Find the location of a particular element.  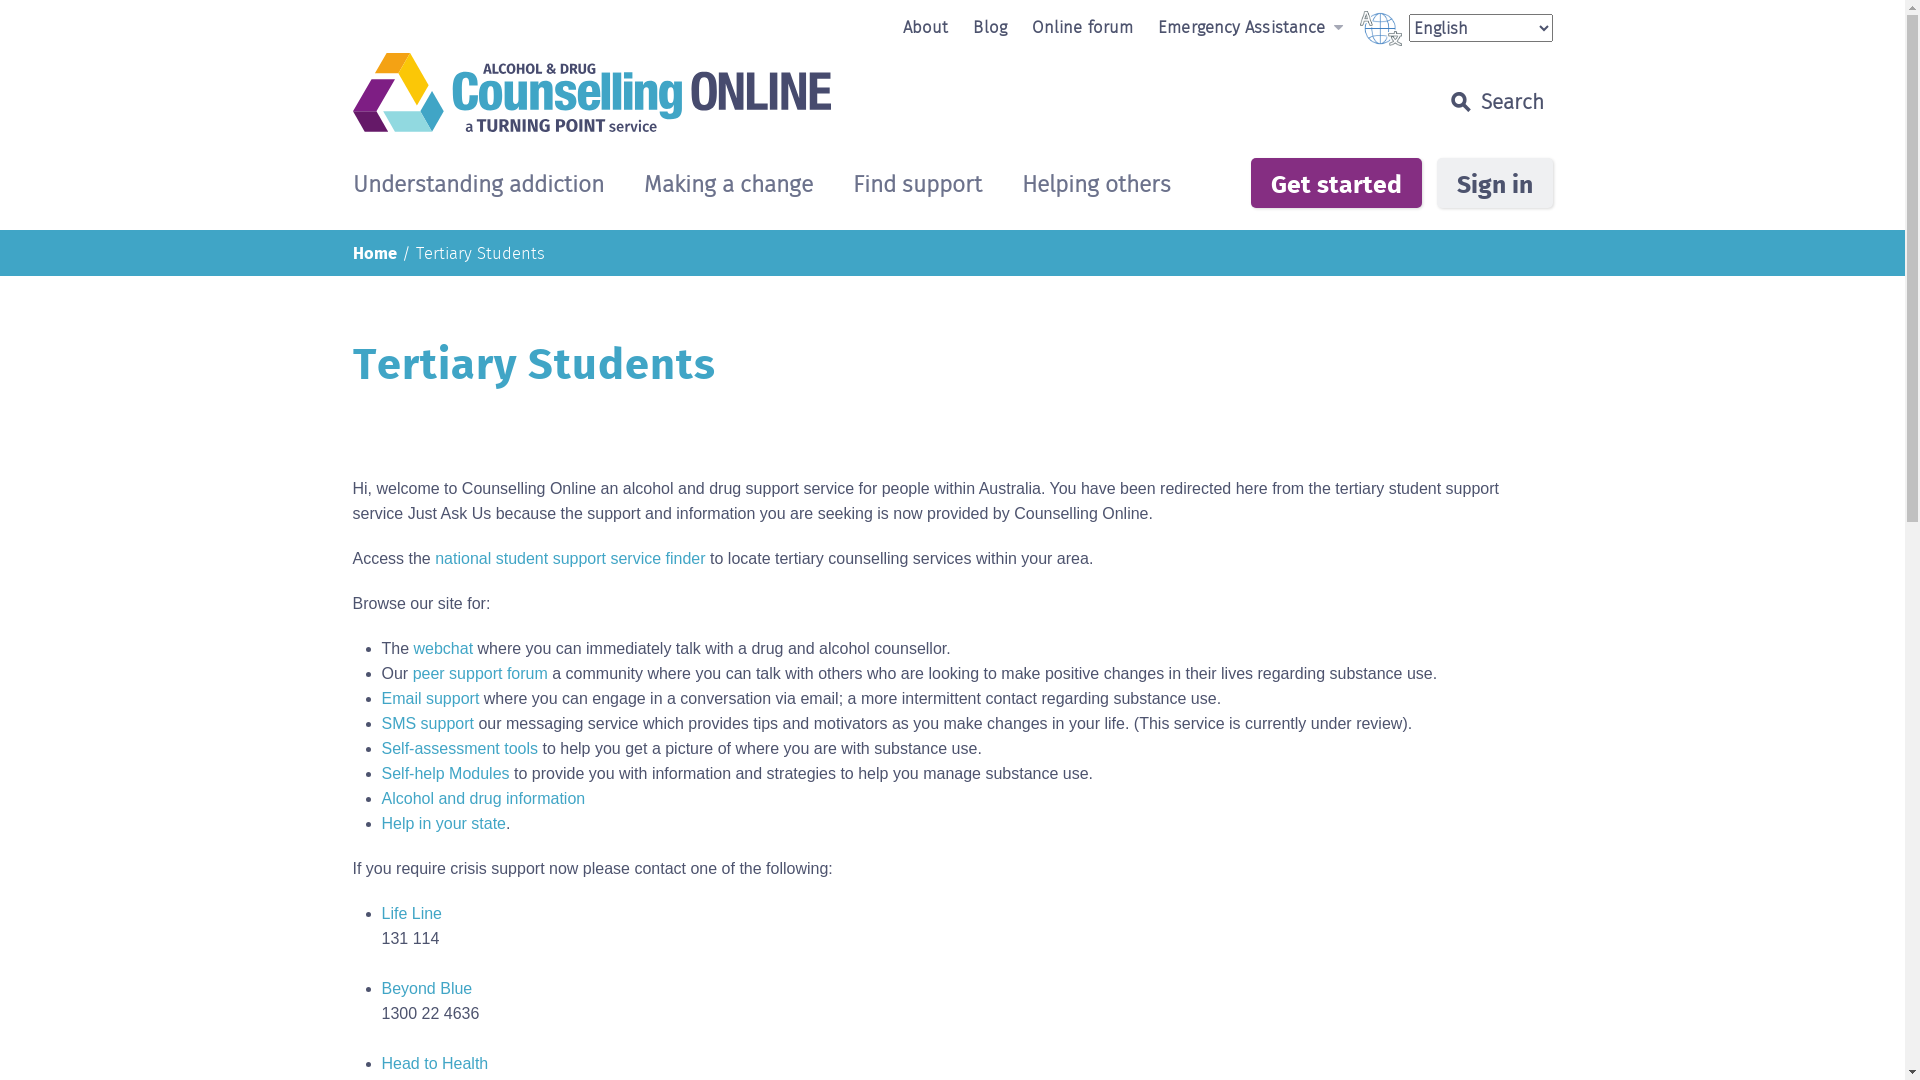

Alcohol and drug information is located at coordinates (484, 798).